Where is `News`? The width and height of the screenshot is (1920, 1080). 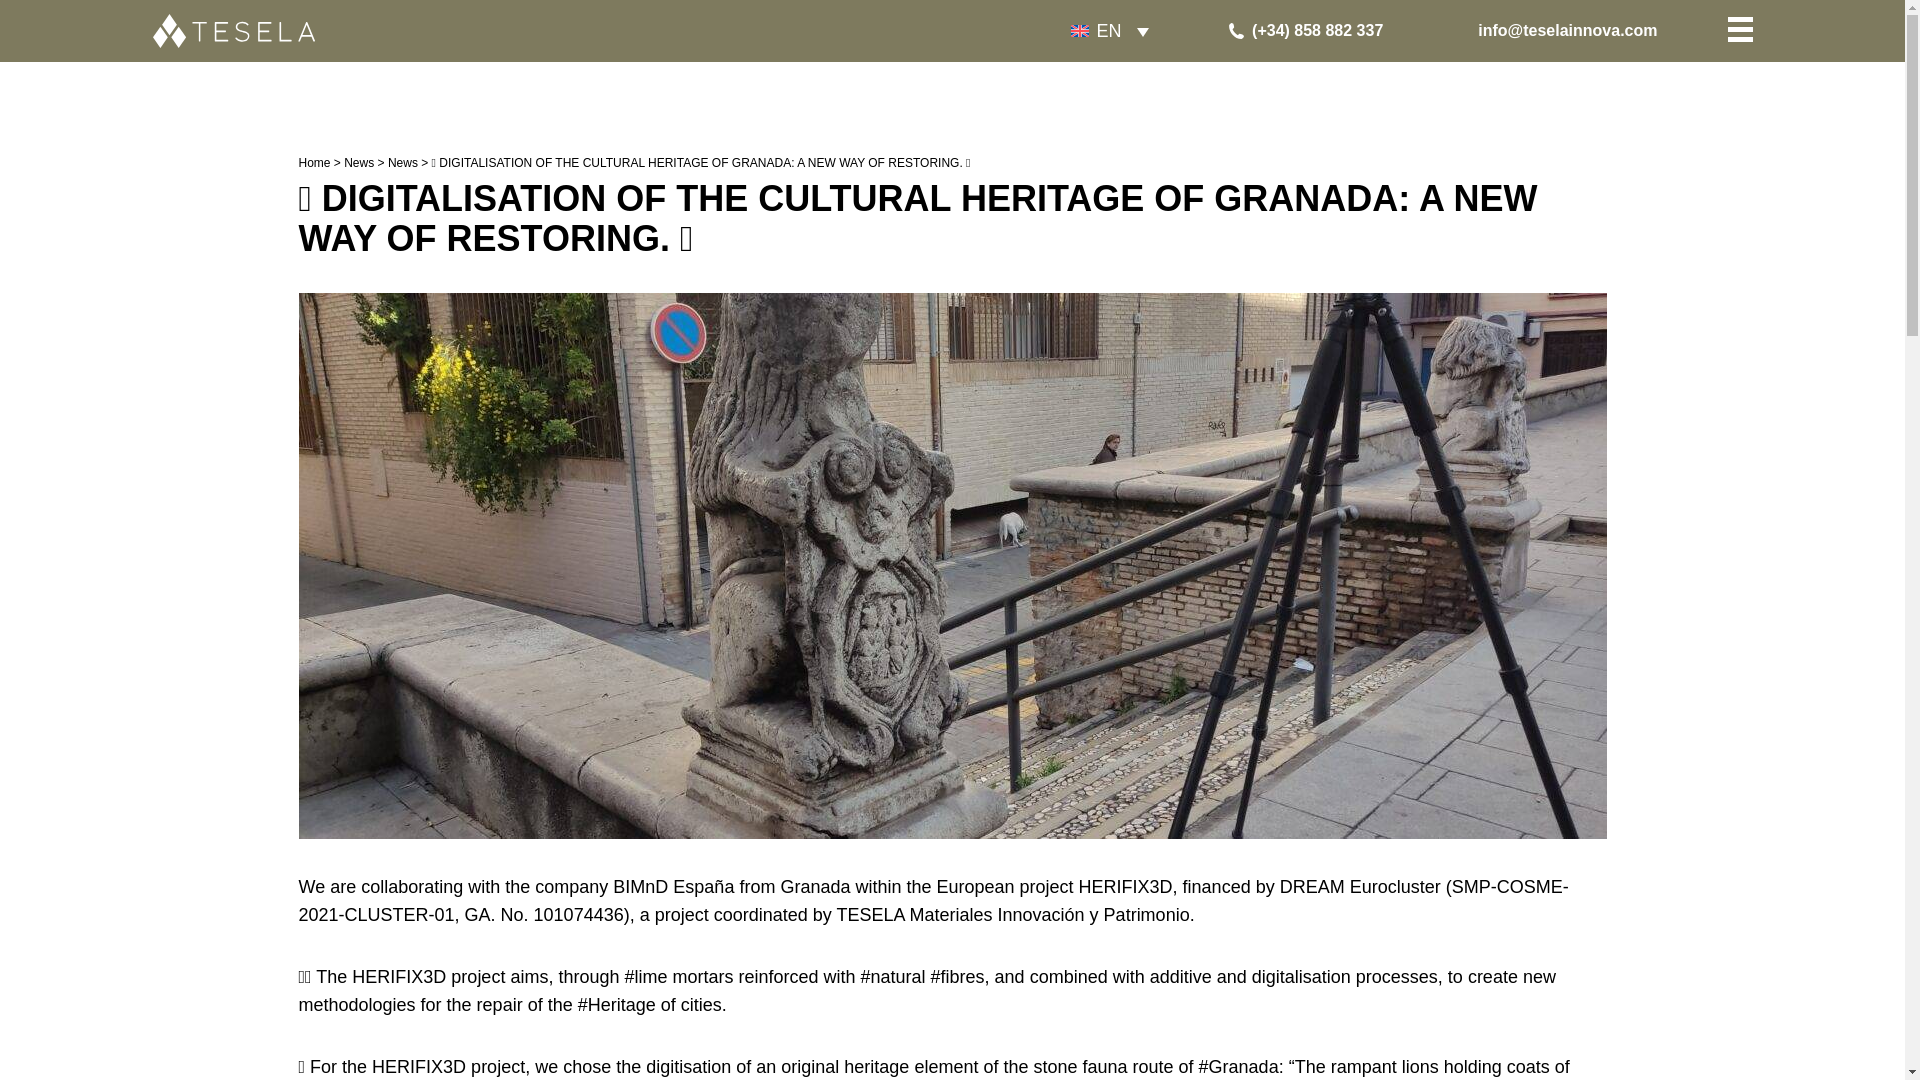 News is located at coordinates (358, 162).